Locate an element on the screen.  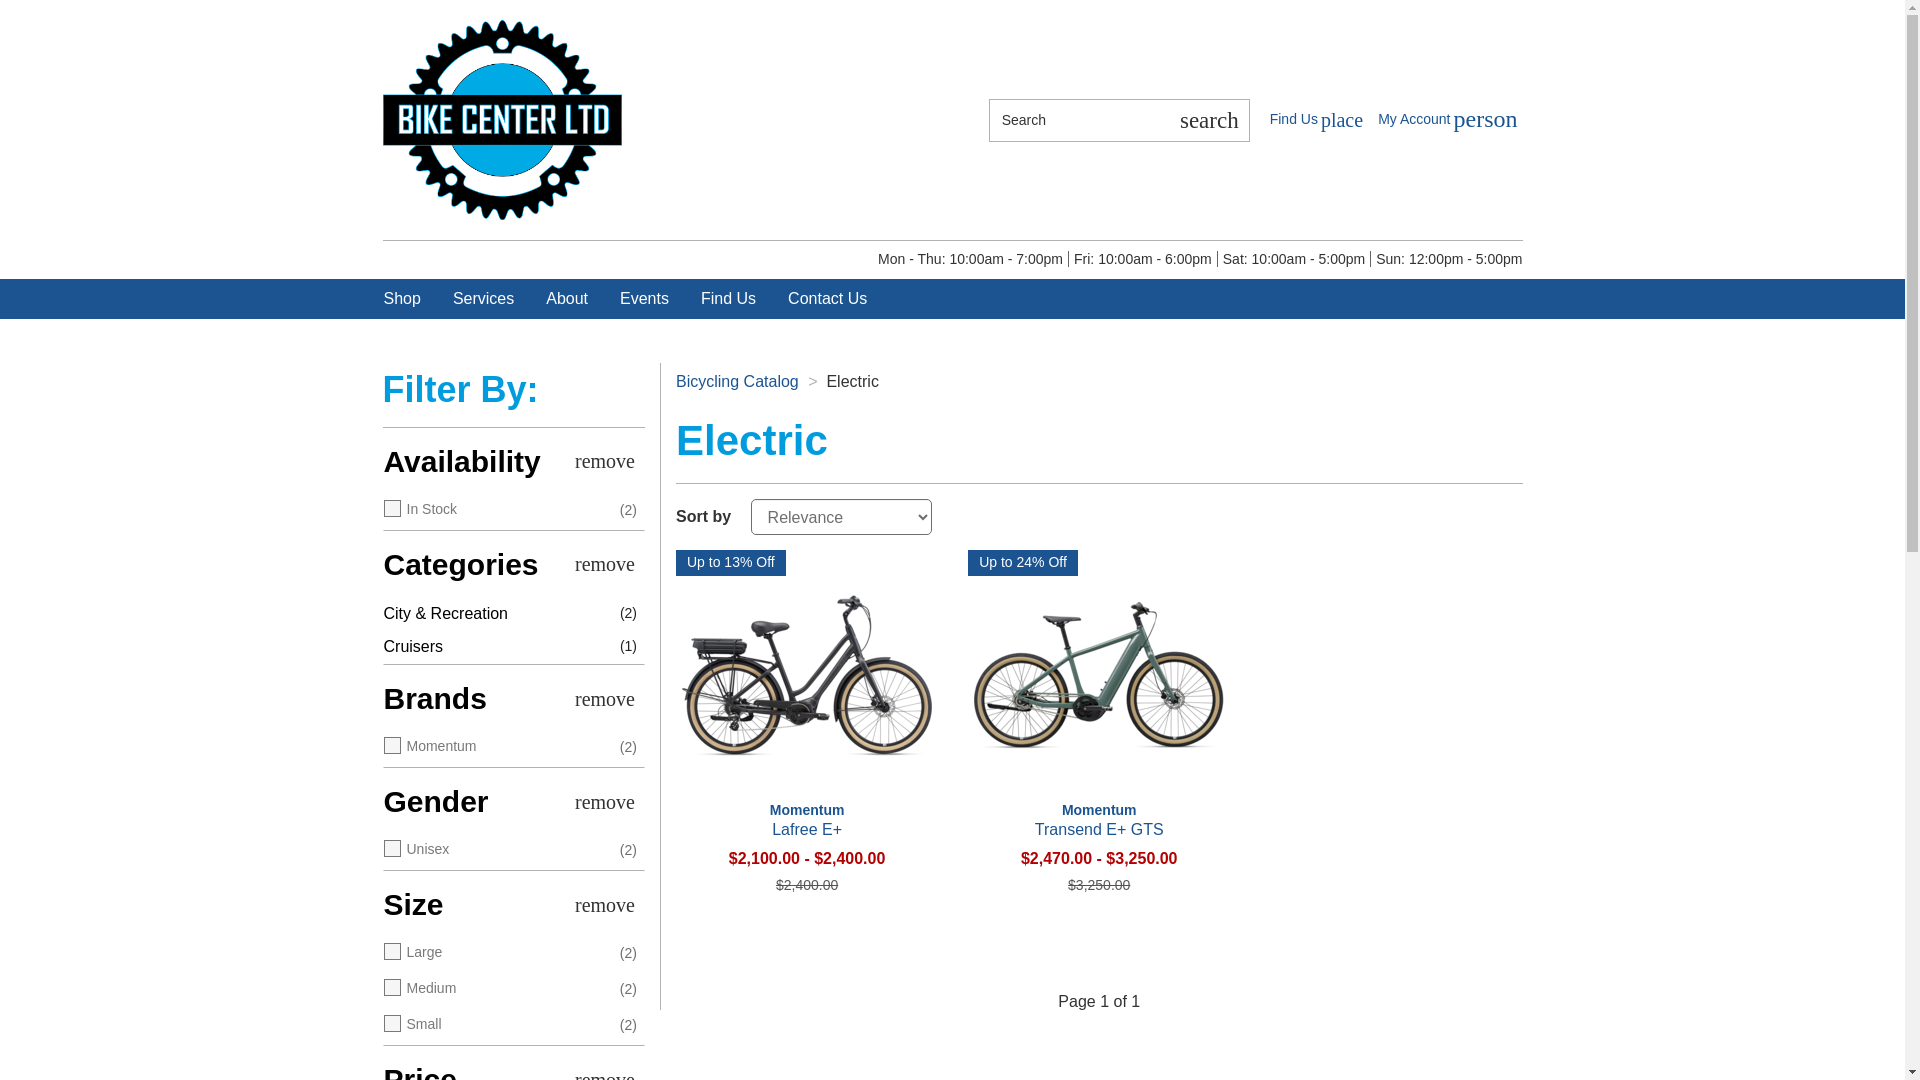
Bike Center Ltd Home Page is located at coordinates (502, 119).